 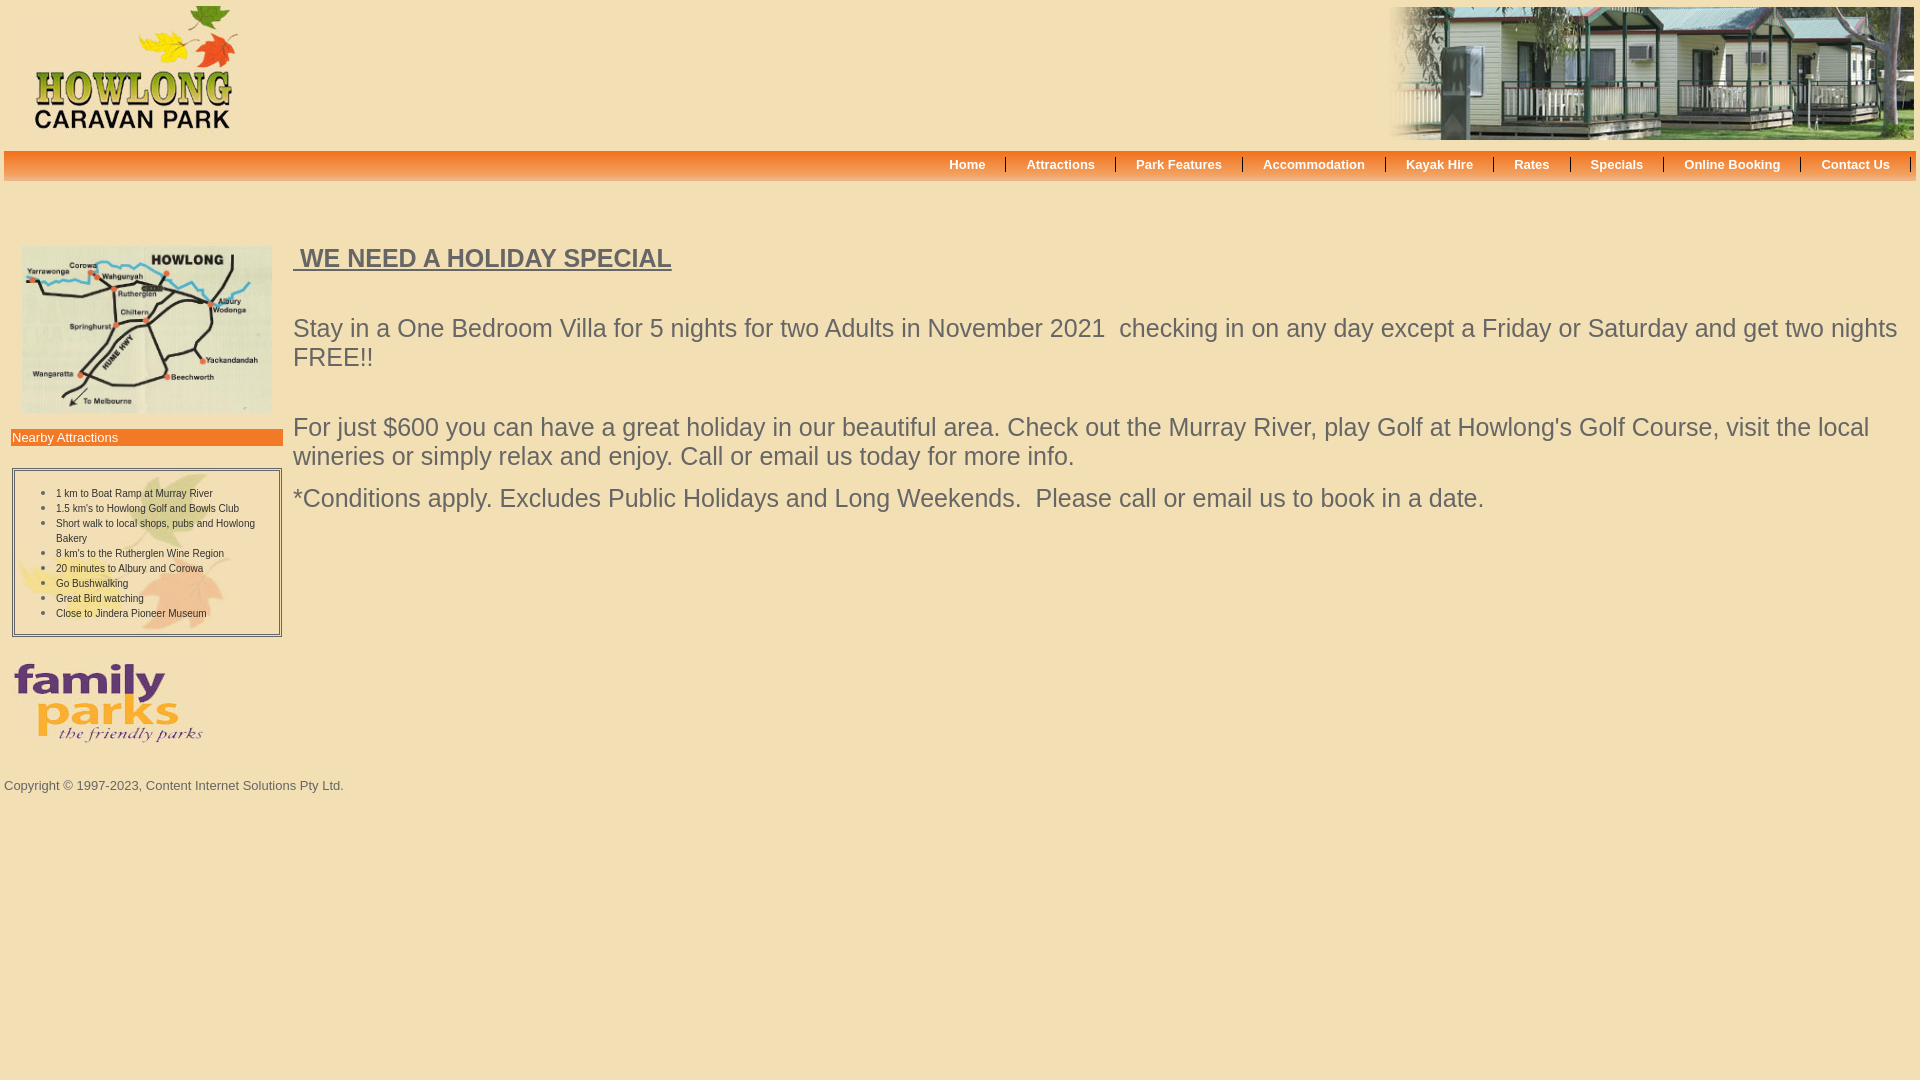 What do you see at coordinates (1856, 164) in the screenshot?
I see `Contact Us` at bounding box center [1856, 164].